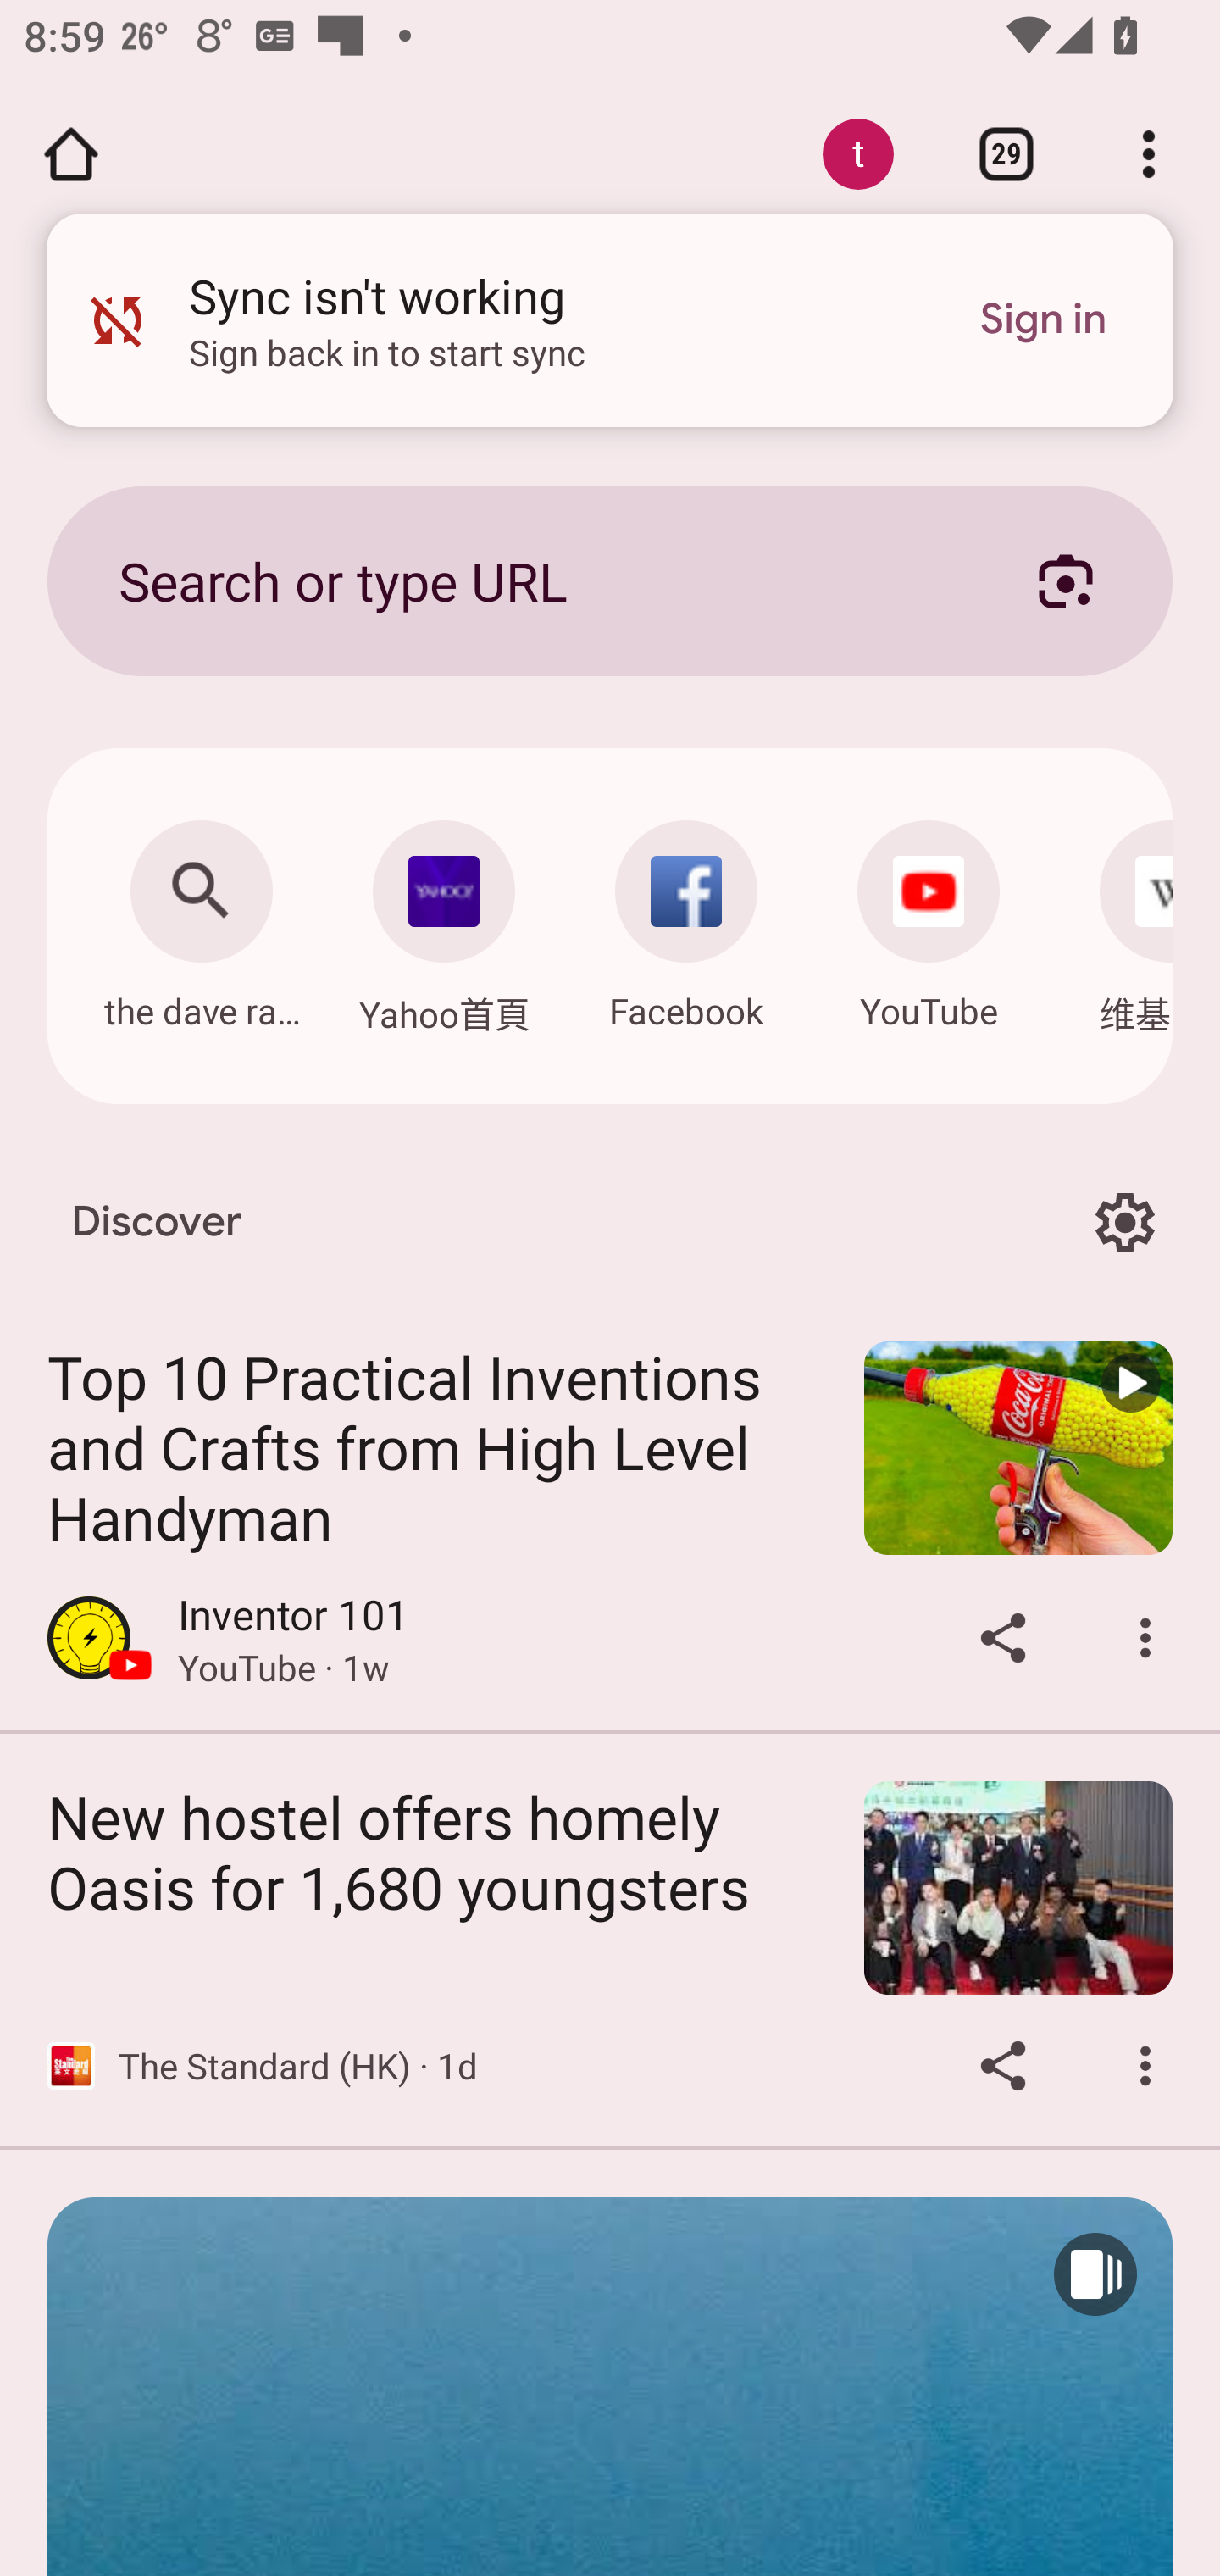 Image resolution: width=1220 pixels, height=2576 pixels. I want to click on Navigate: Yahoo首頁: hk.mobi.yahoo.com Yahoo首頁, so click(444, 919).